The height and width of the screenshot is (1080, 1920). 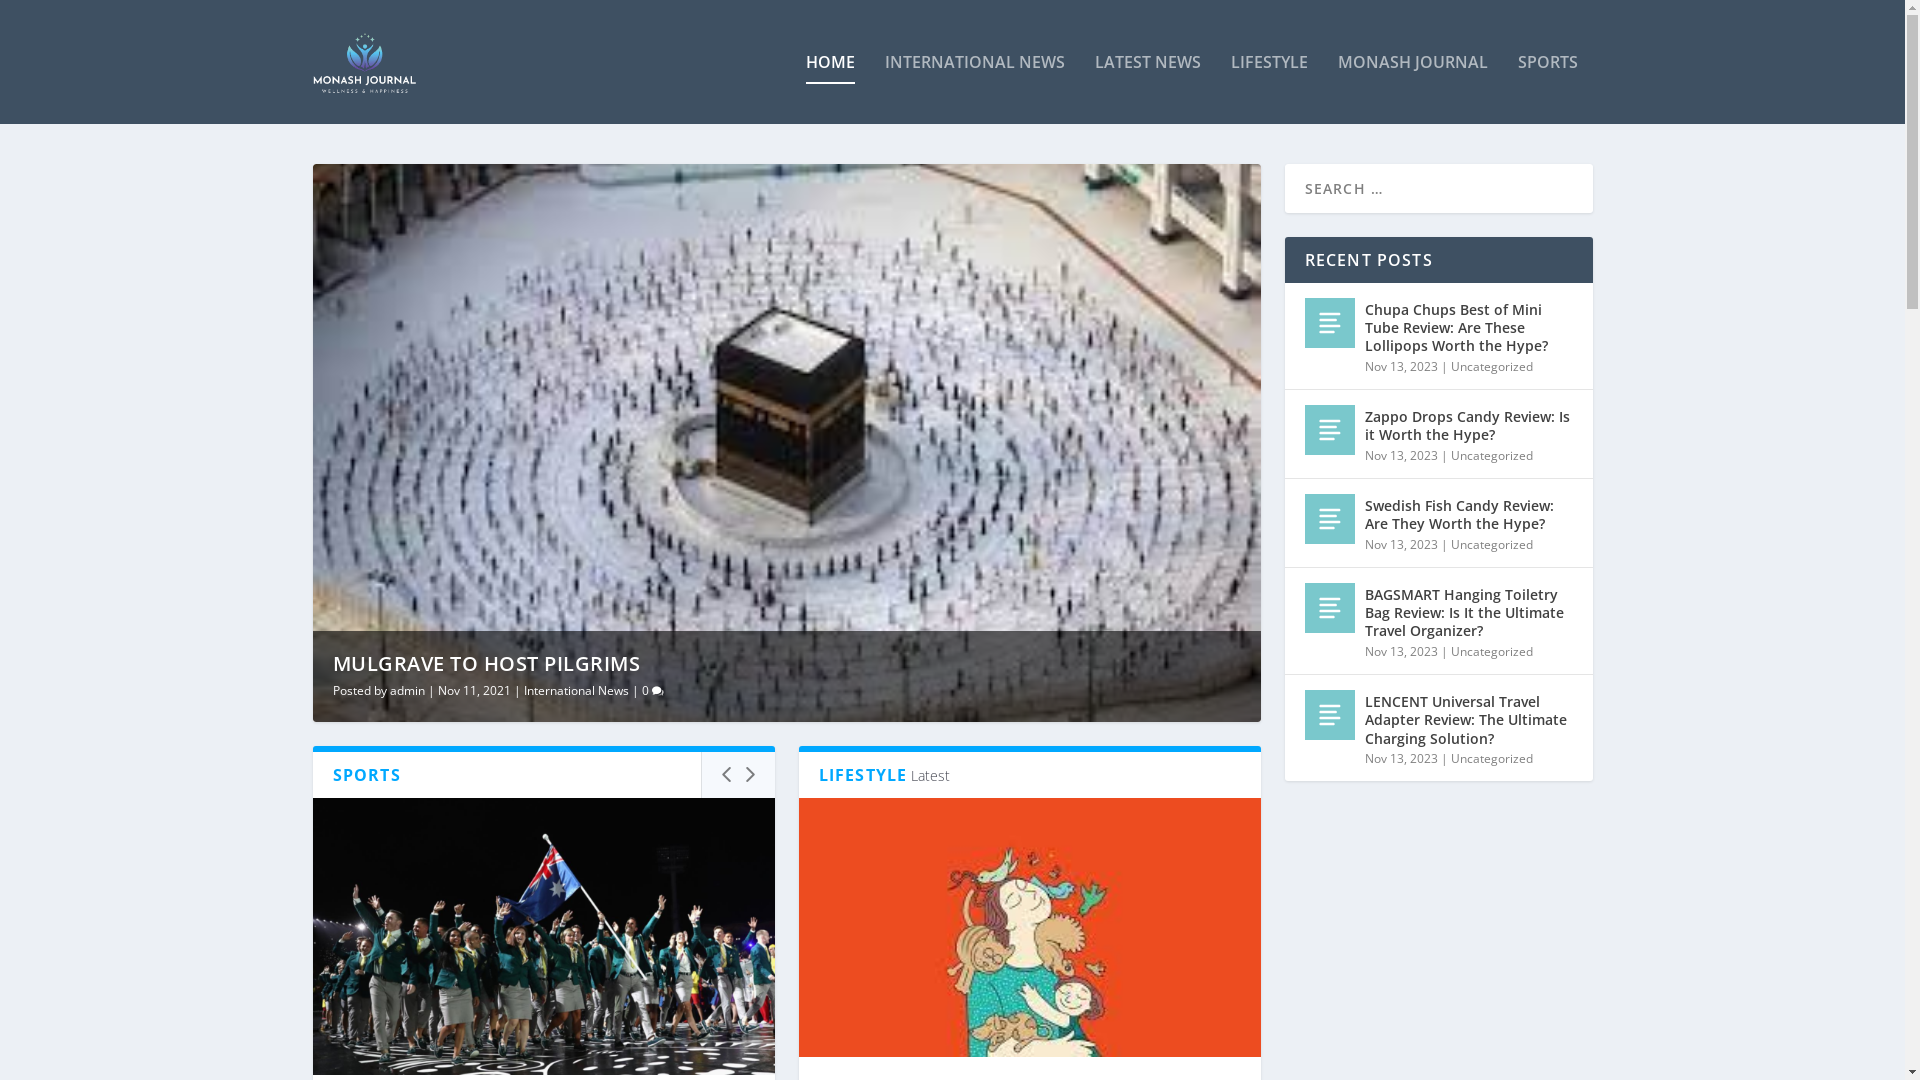 I want to click on Uncategorized, so click(x=1491, y=544).